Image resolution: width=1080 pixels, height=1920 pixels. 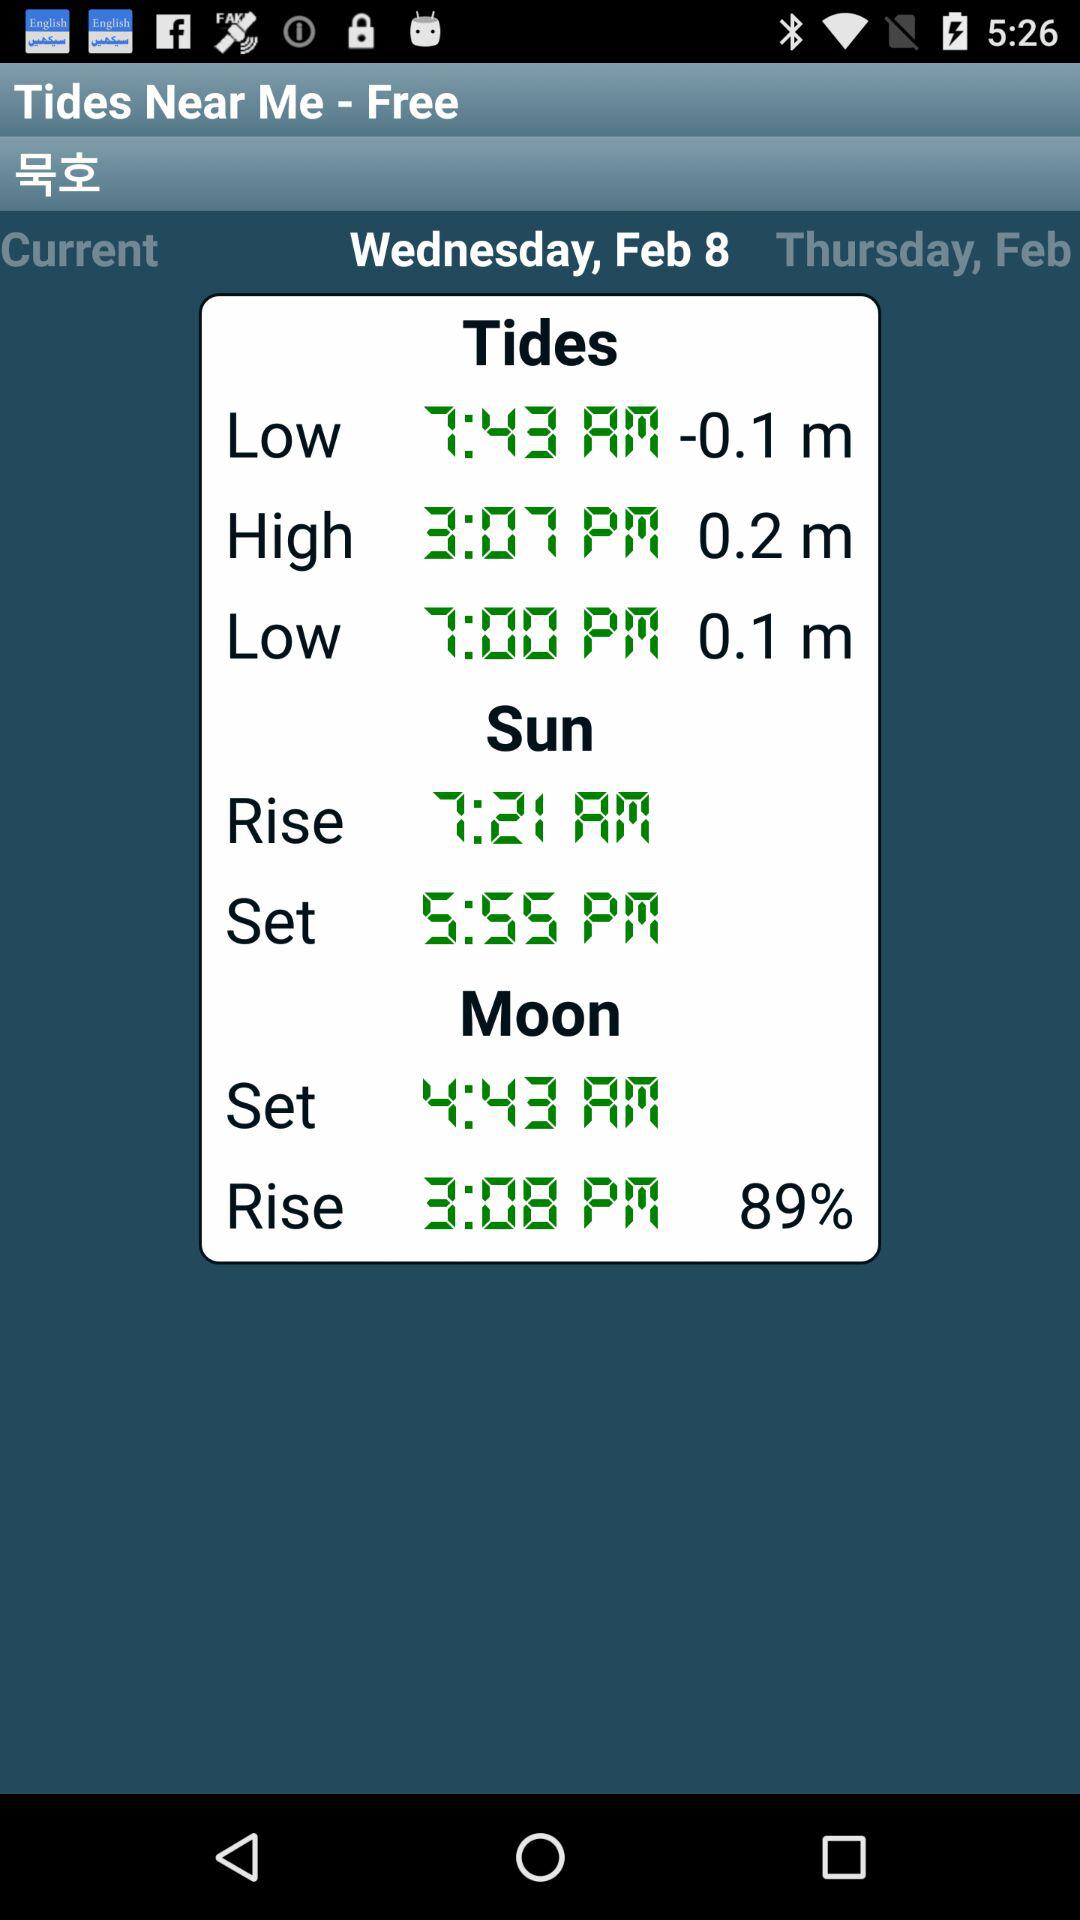 I want to click on launch item below set app, so click(x=540, y=1203).